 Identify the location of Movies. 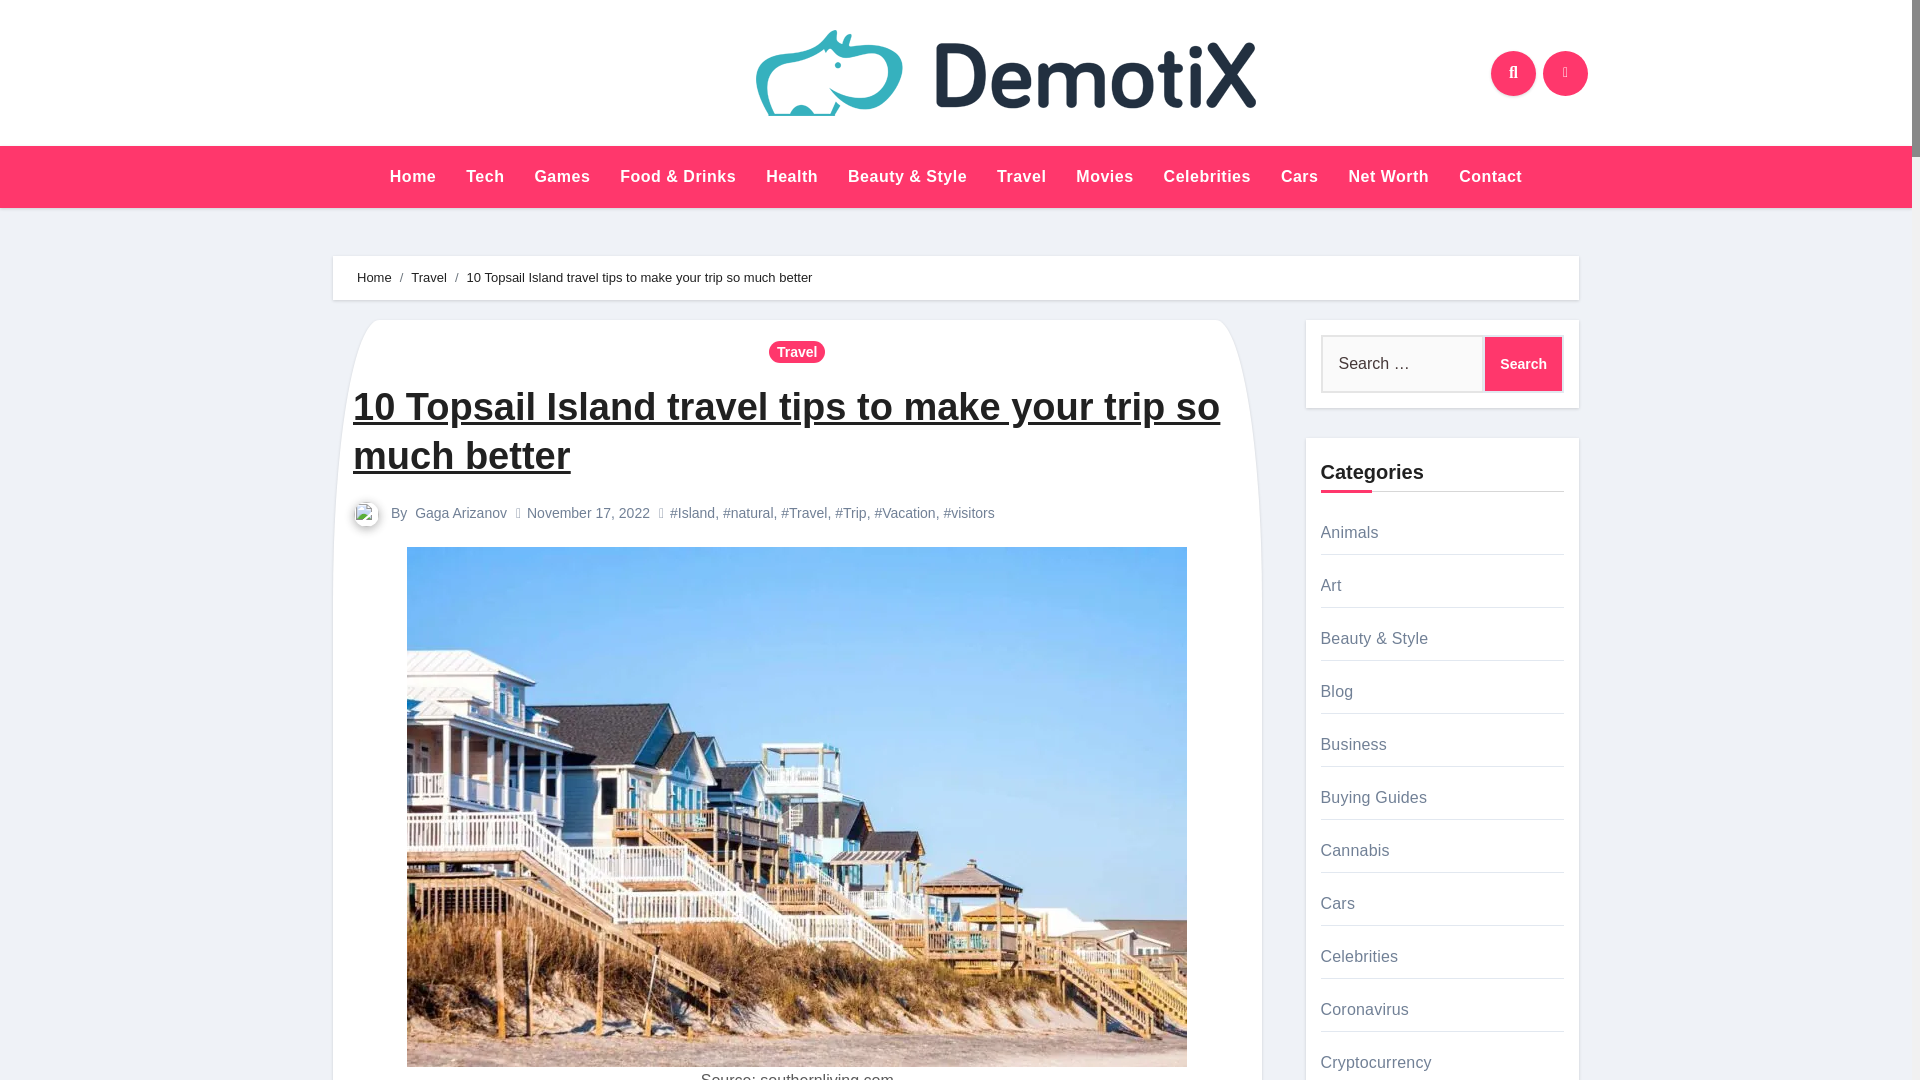
(1104, 176).